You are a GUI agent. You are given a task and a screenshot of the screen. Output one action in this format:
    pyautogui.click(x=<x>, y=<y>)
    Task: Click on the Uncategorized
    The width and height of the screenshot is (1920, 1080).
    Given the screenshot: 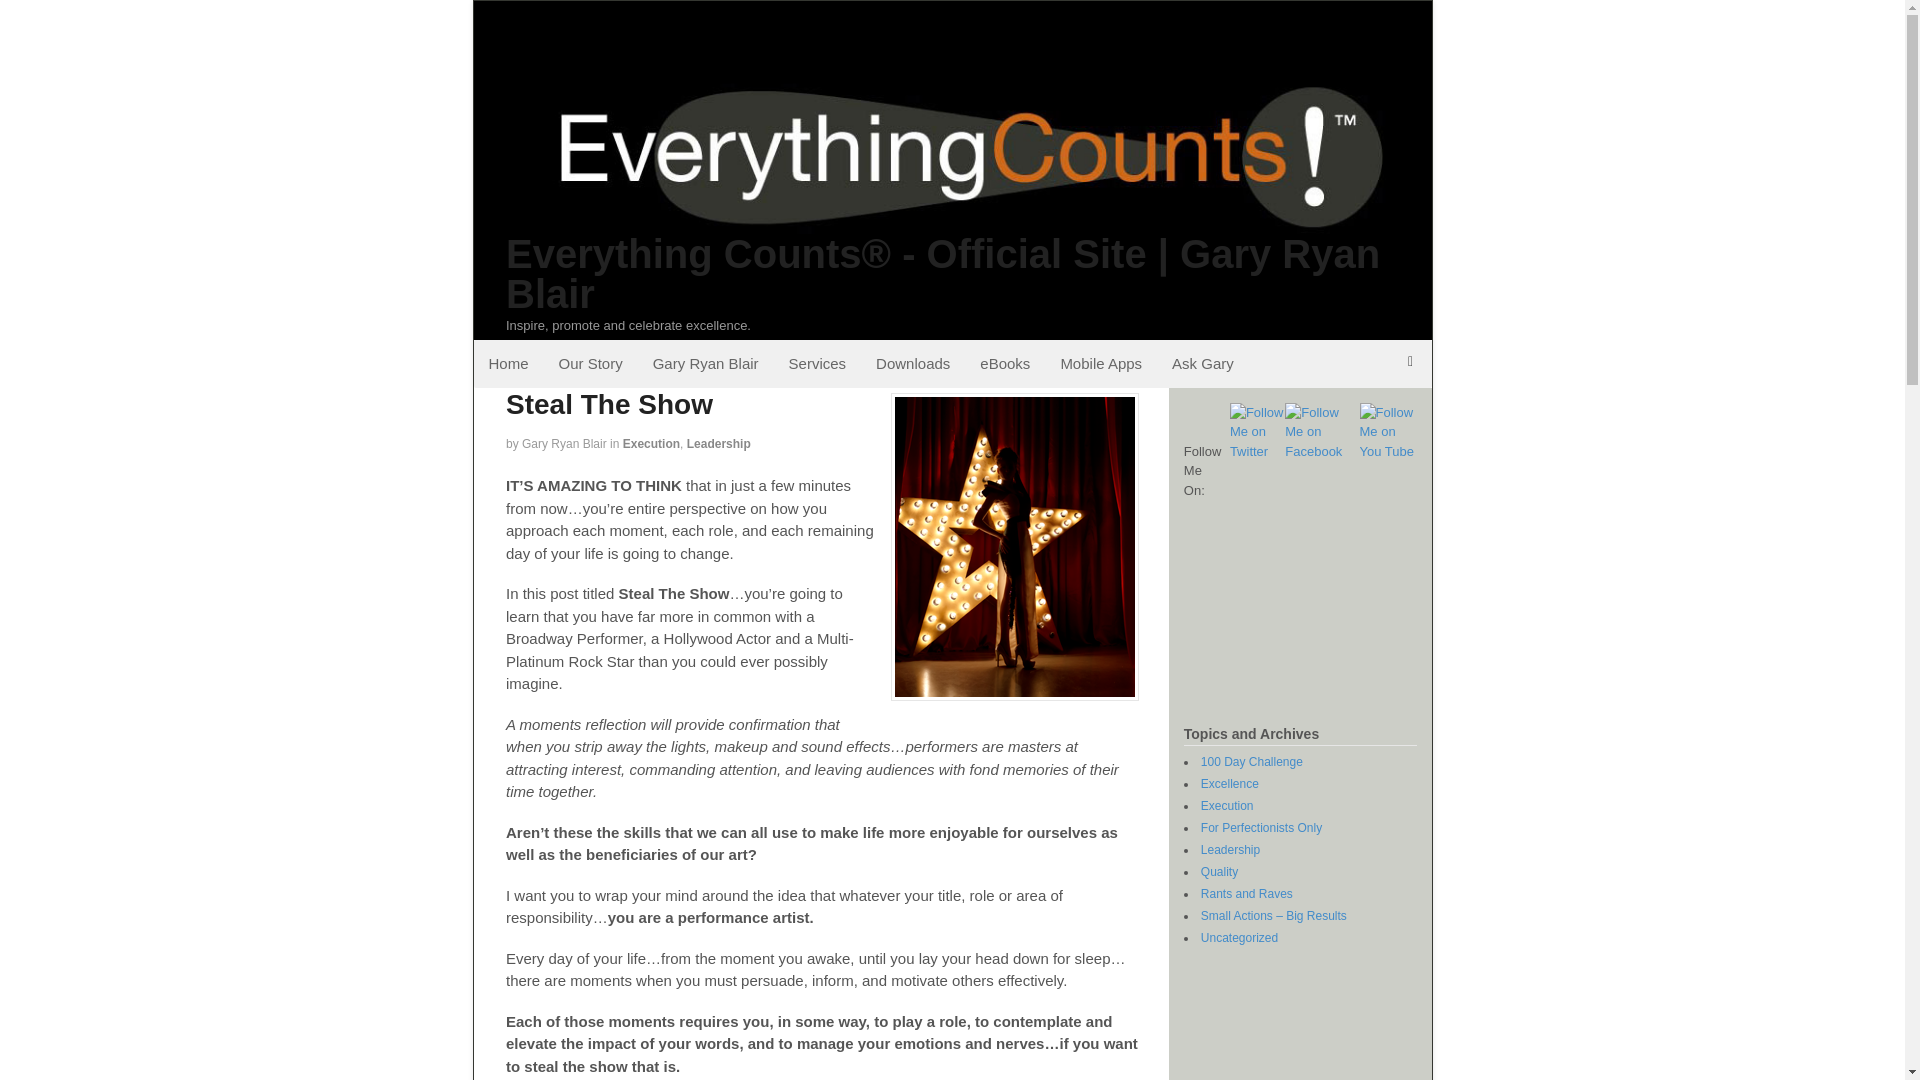 What is the action you would take?
    pyautogui.click(x=1240, y=938)
    